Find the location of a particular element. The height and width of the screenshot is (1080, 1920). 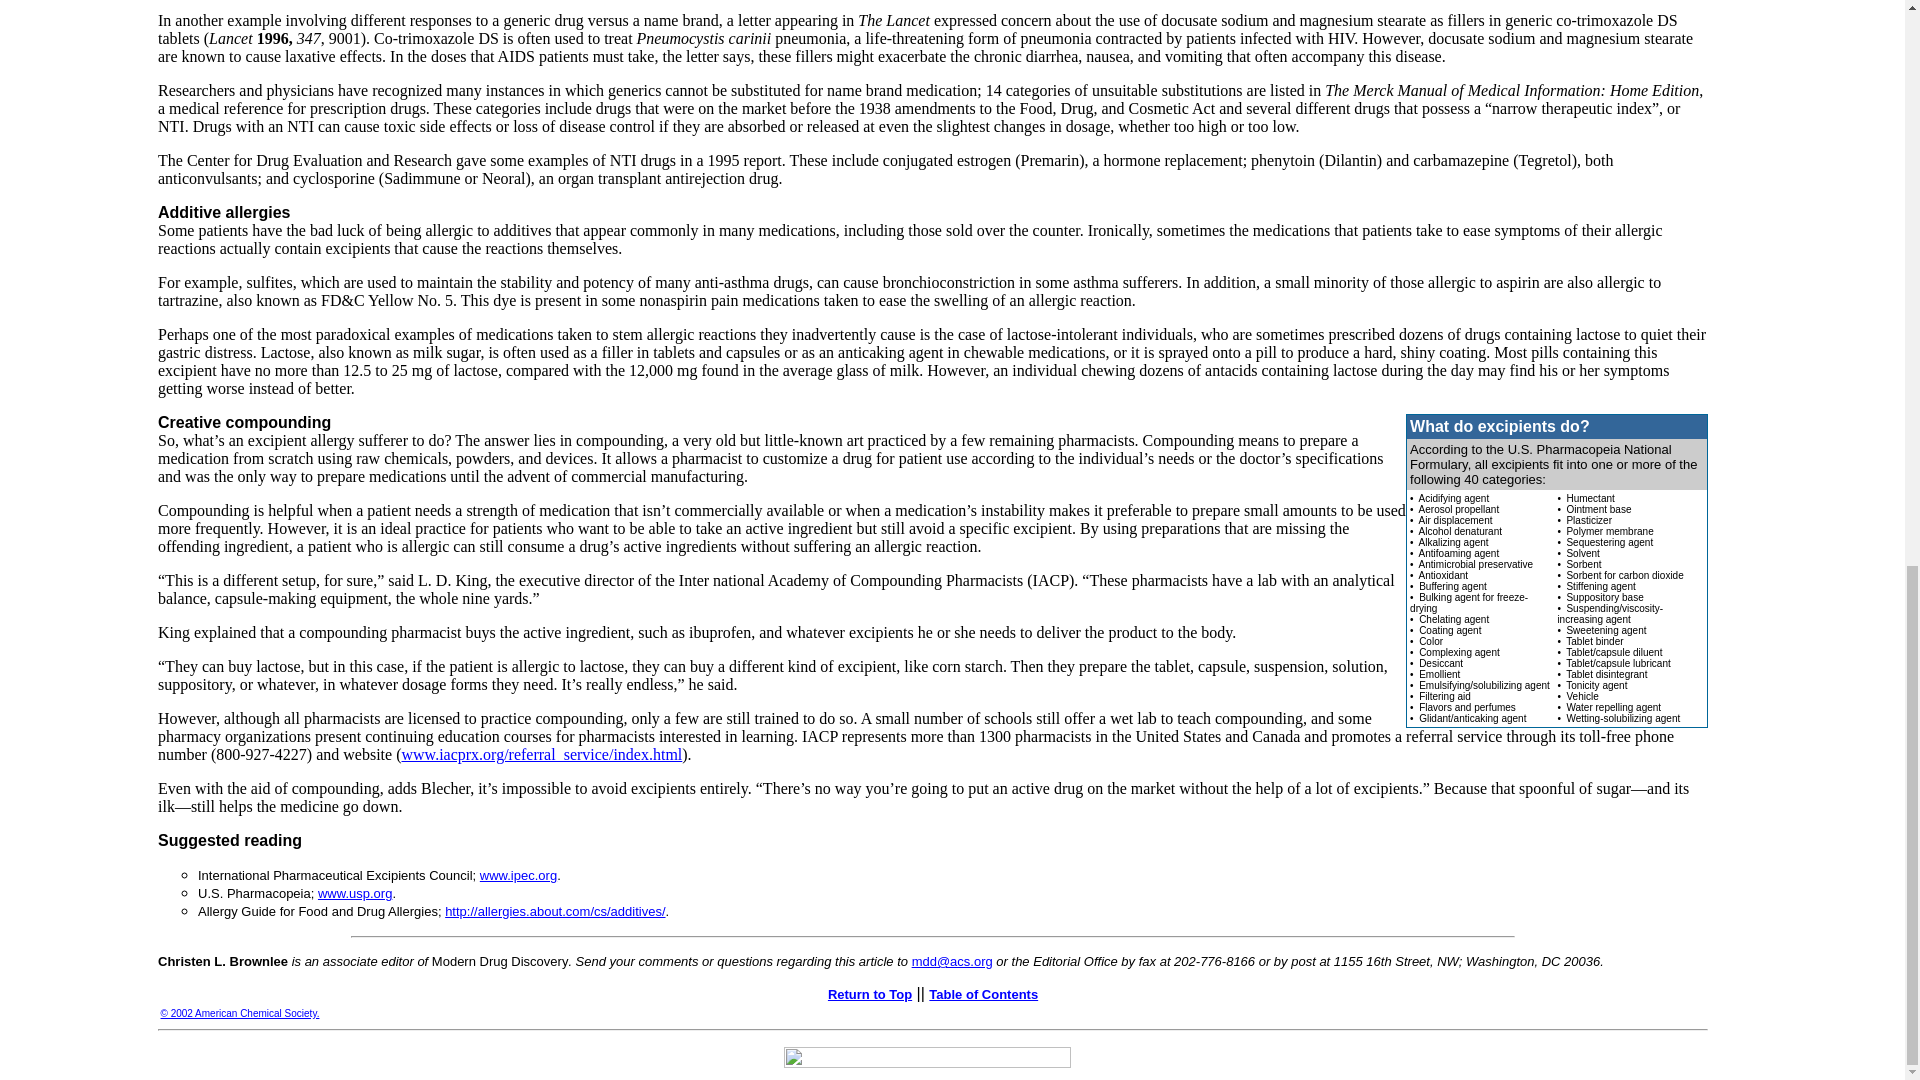

www.usp.org is located at coordinates (354, 892).